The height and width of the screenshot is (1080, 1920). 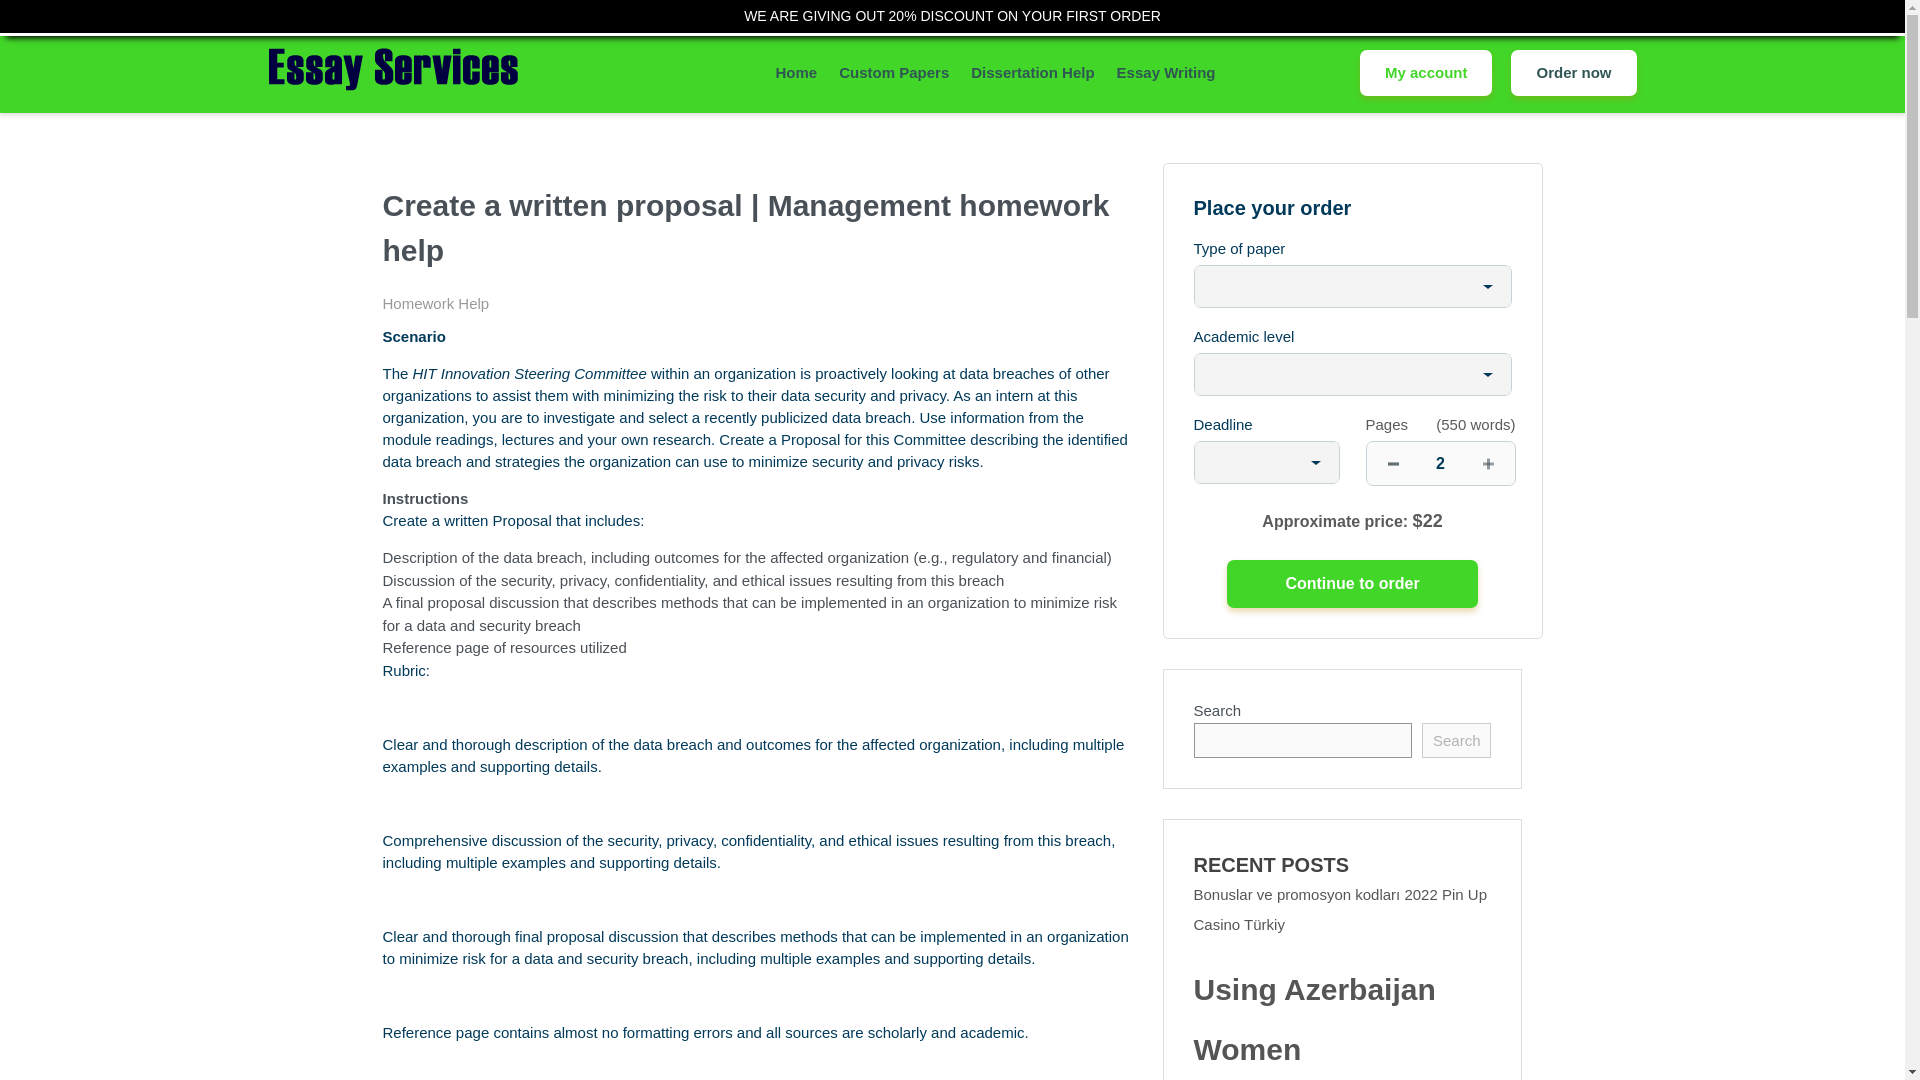 I want to click on Custom Papers, so click(x=894, y=73).